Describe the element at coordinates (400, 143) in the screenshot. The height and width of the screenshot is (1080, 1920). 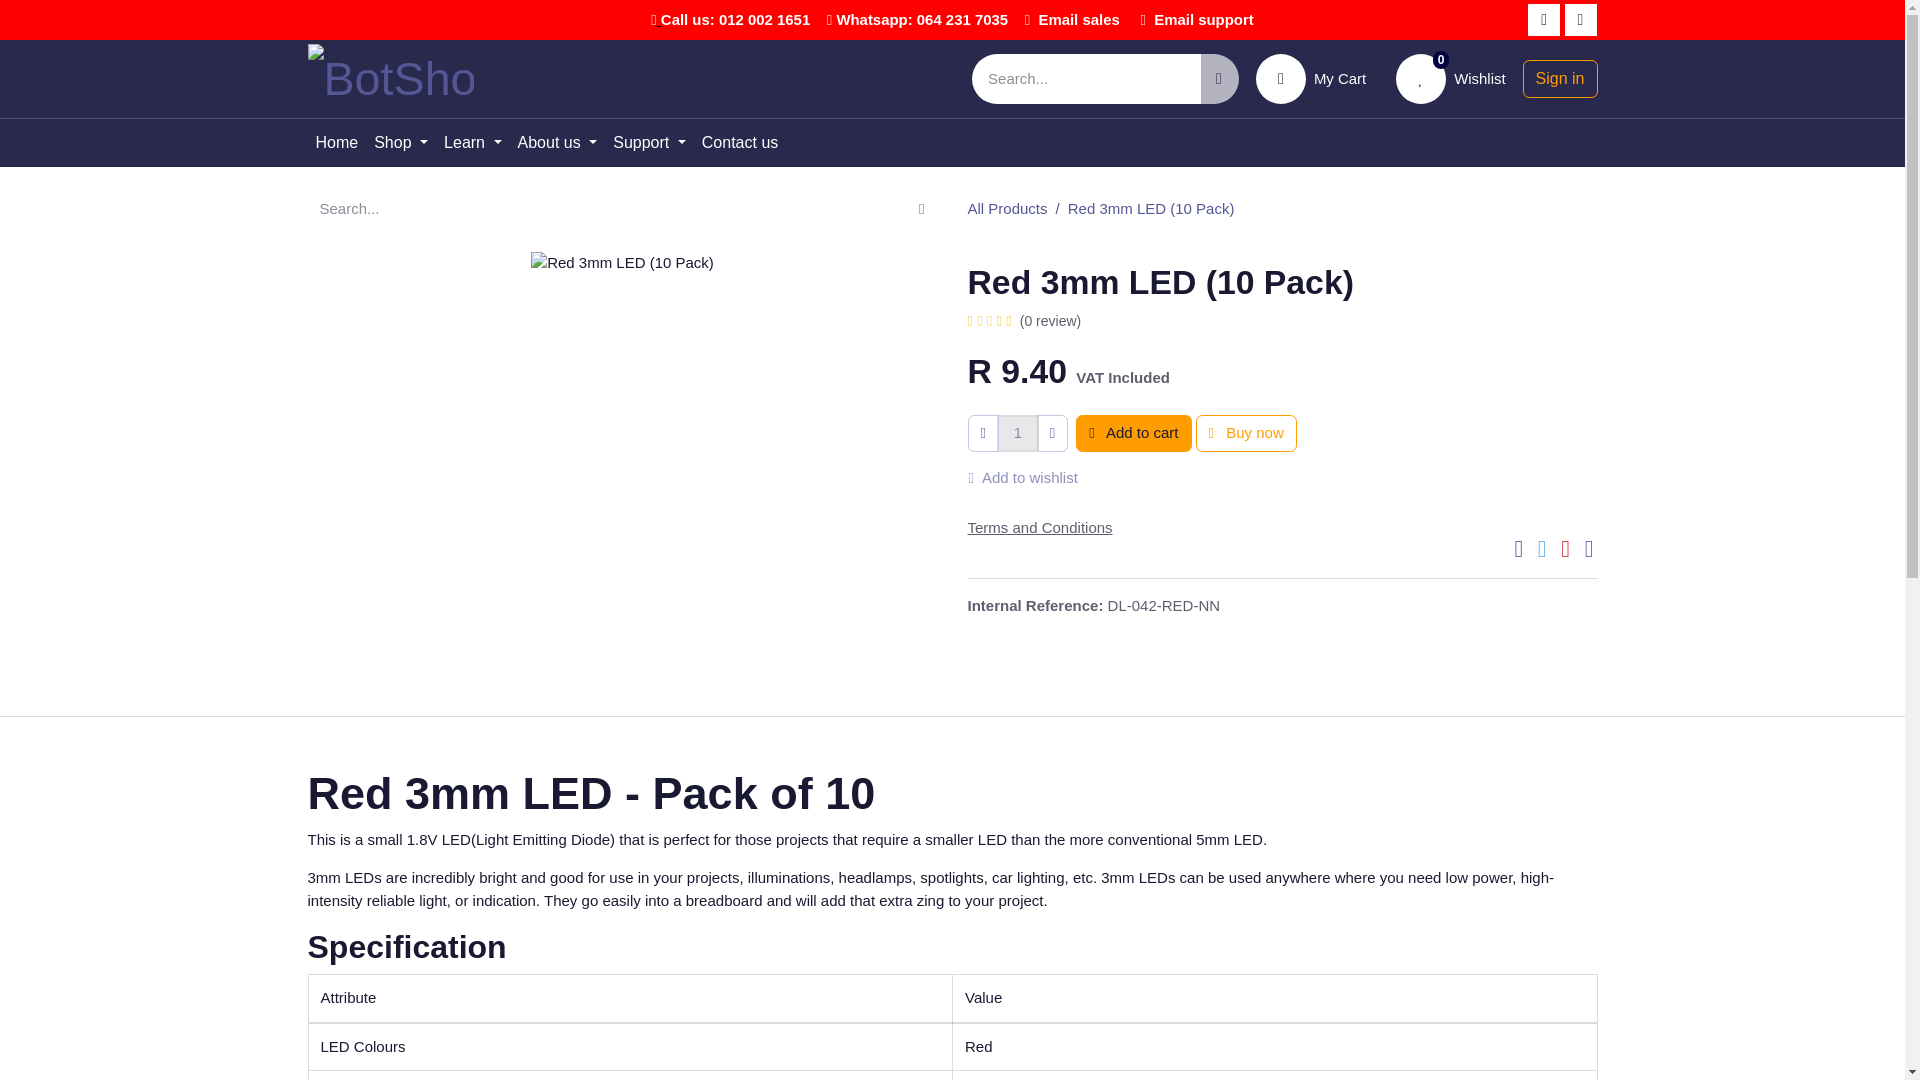
I see `Call us: 012 002 1651` at that location.